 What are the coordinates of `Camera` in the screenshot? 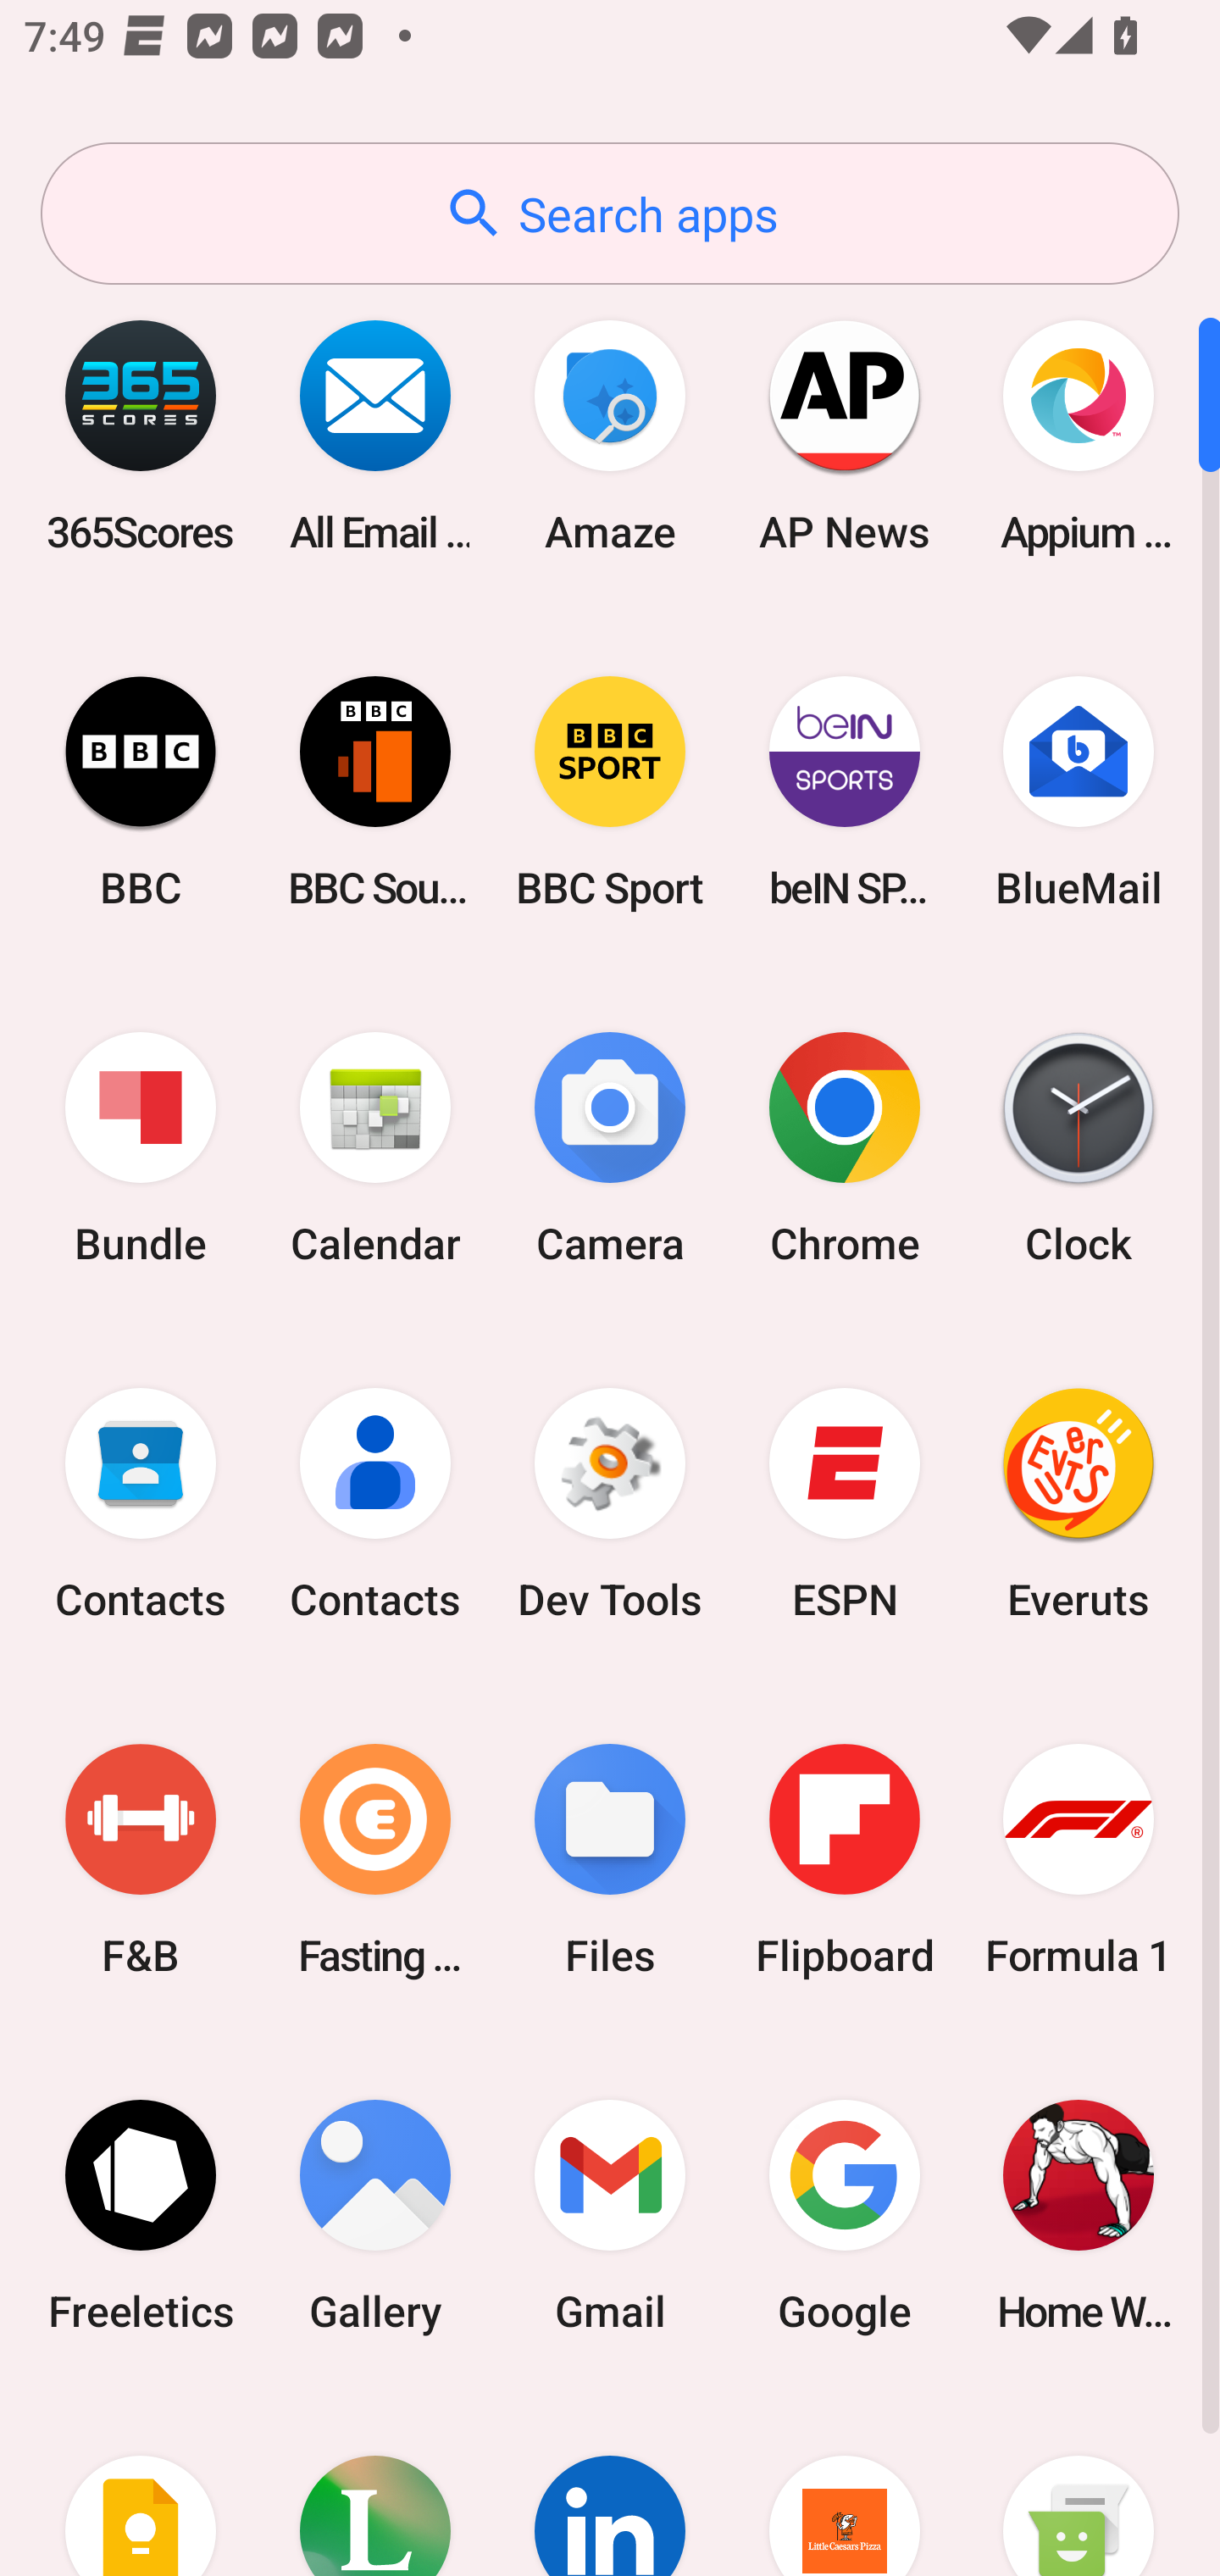 It's located at (610, 1149).